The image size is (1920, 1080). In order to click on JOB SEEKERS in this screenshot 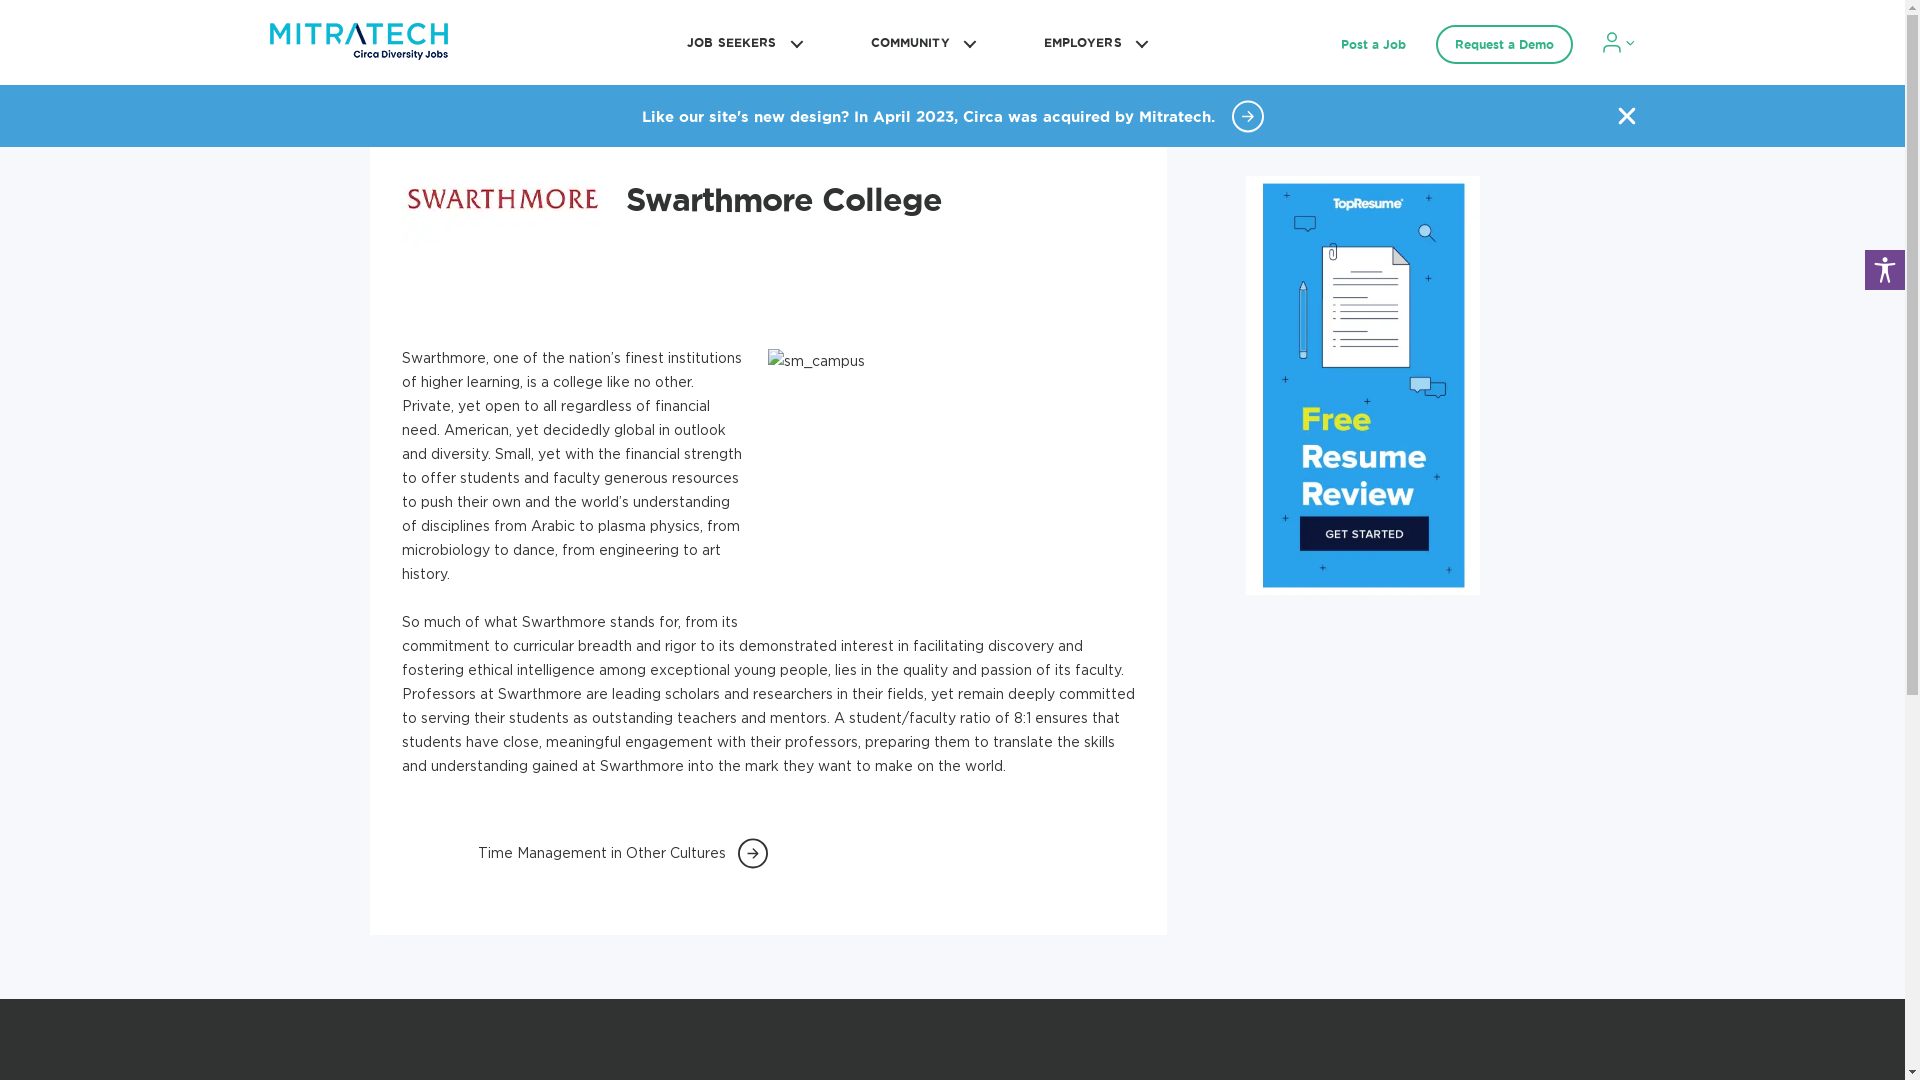, I will do `click(742, 42)`.